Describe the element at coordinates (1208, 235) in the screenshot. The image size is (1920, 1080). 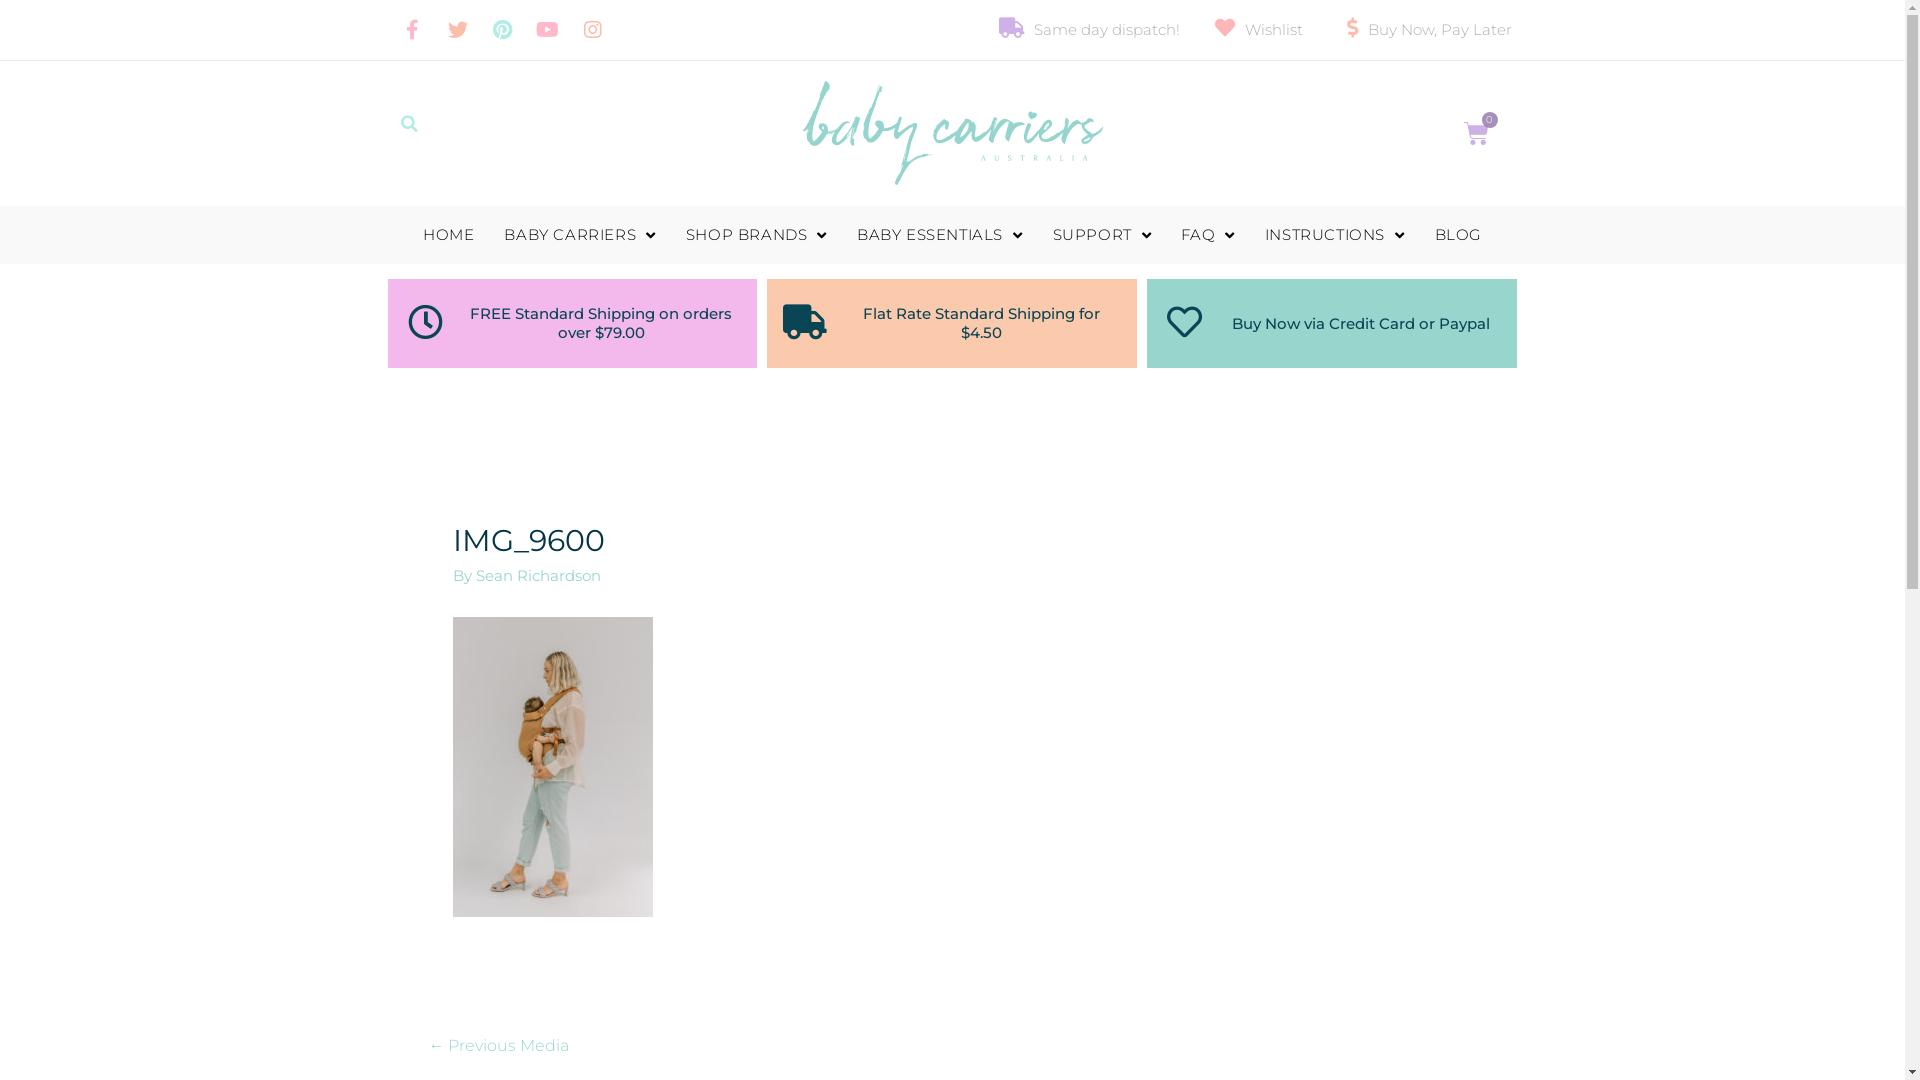
I see `FAQ` at that location.